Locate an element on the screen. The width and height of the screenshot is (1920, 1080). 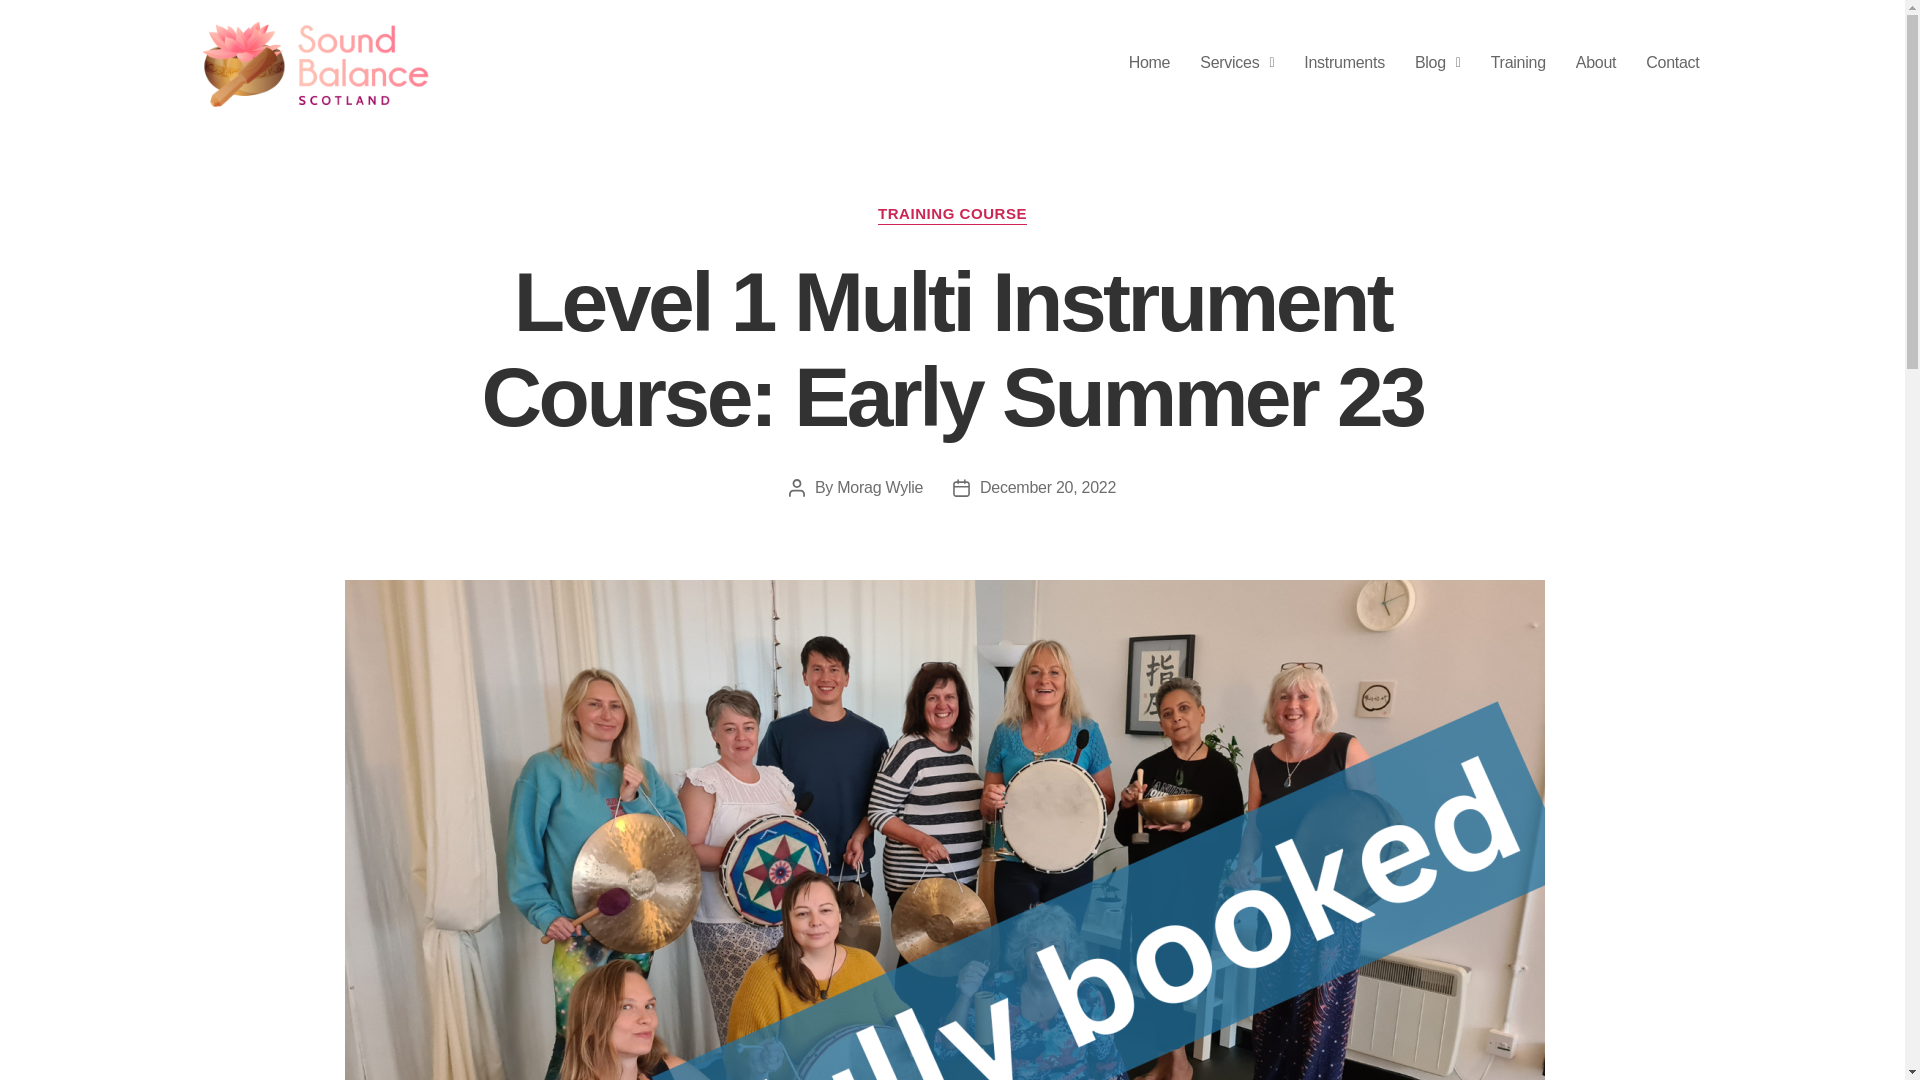
Training is located at coordinates (1518, 62).